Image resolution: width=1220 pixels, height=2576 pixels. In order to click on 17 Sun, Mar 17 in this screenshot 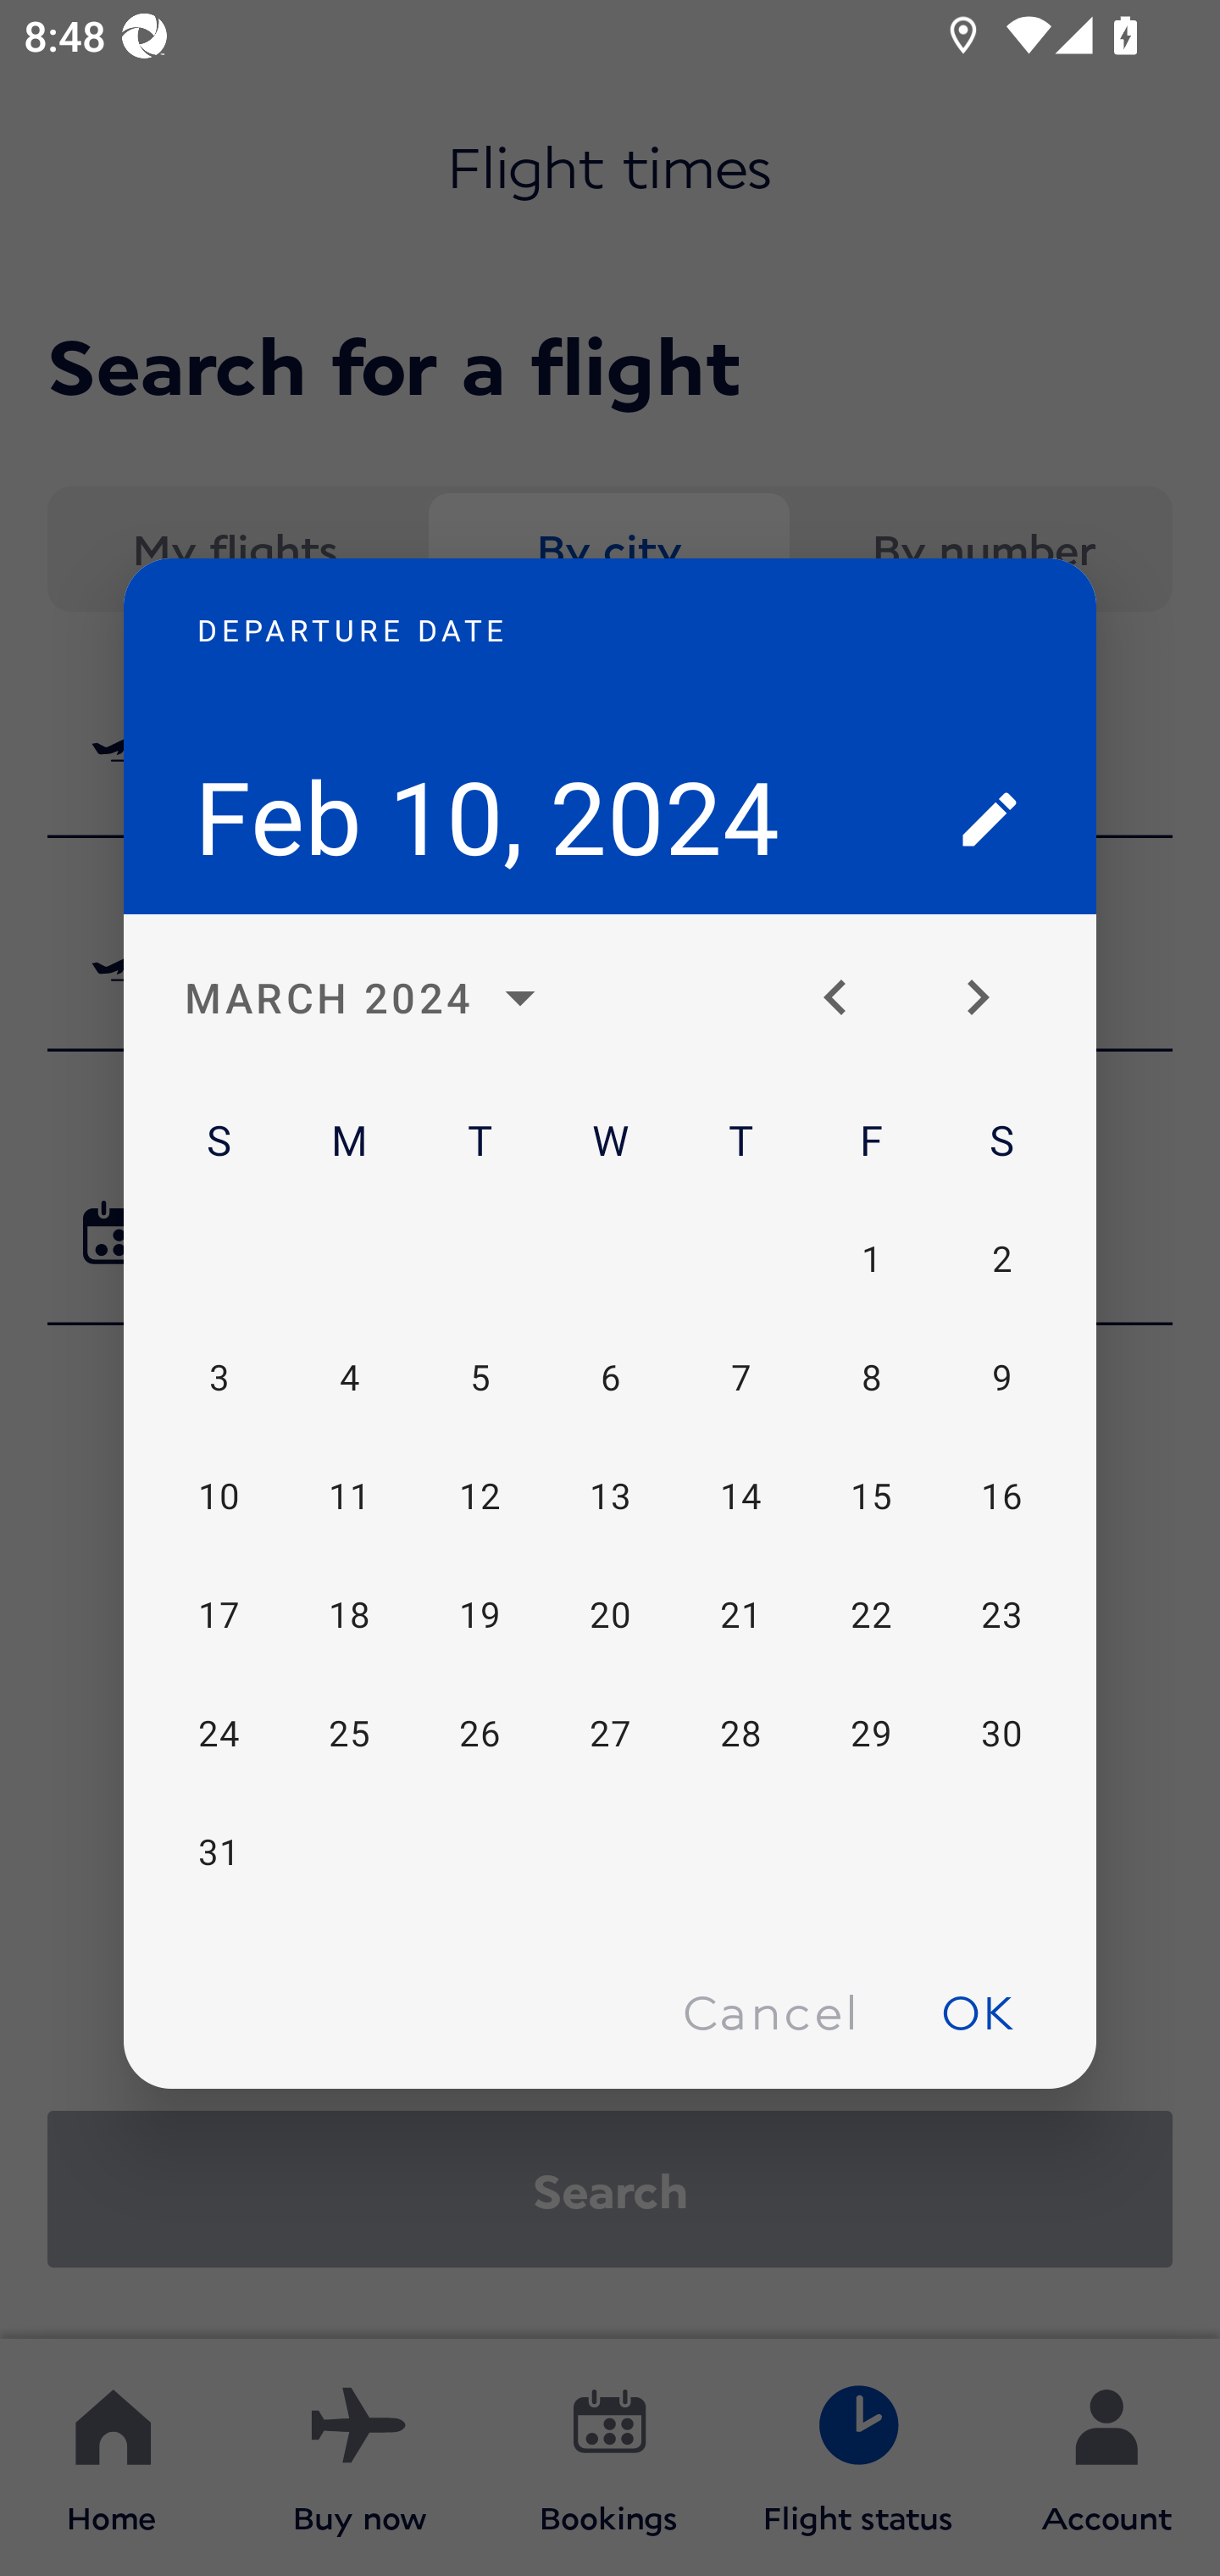, I will do `click(219, 1615)`.